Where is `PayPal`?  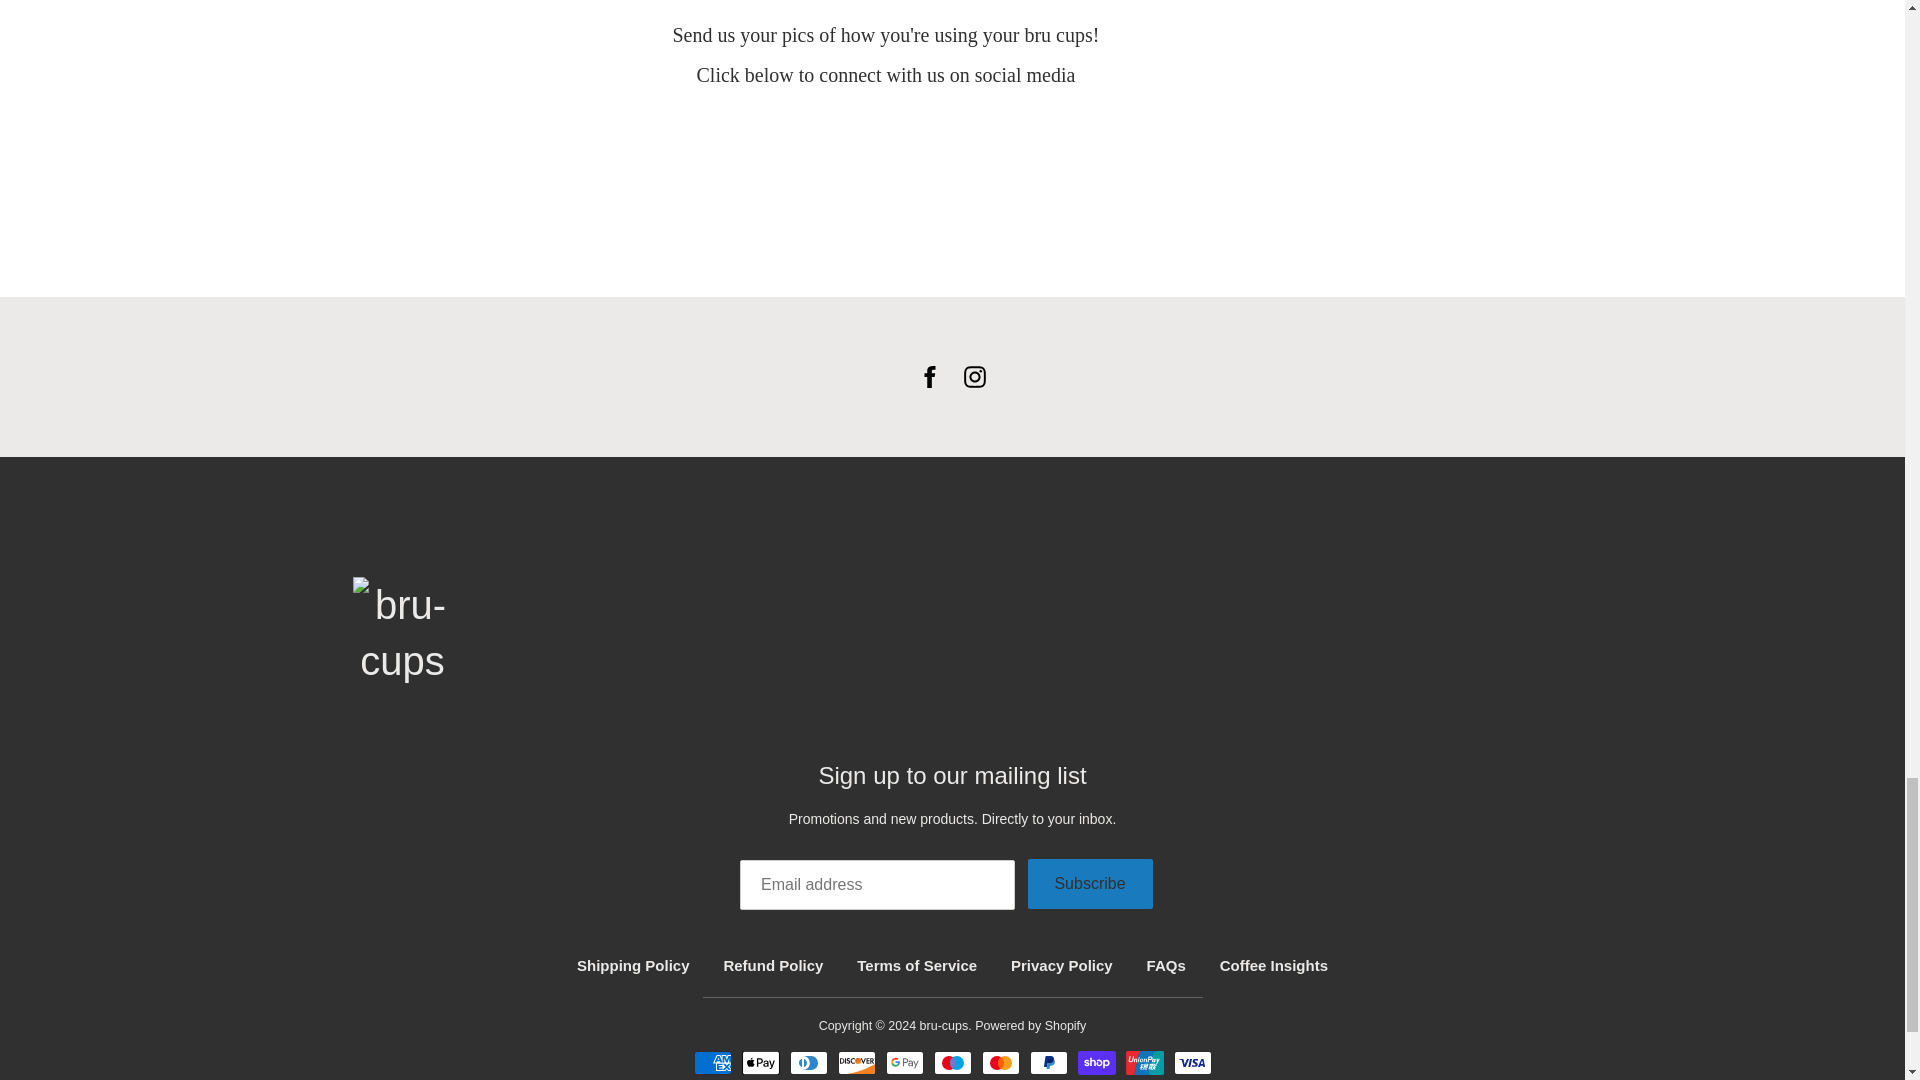 PayPal is located at coordinates (1048, 1062).